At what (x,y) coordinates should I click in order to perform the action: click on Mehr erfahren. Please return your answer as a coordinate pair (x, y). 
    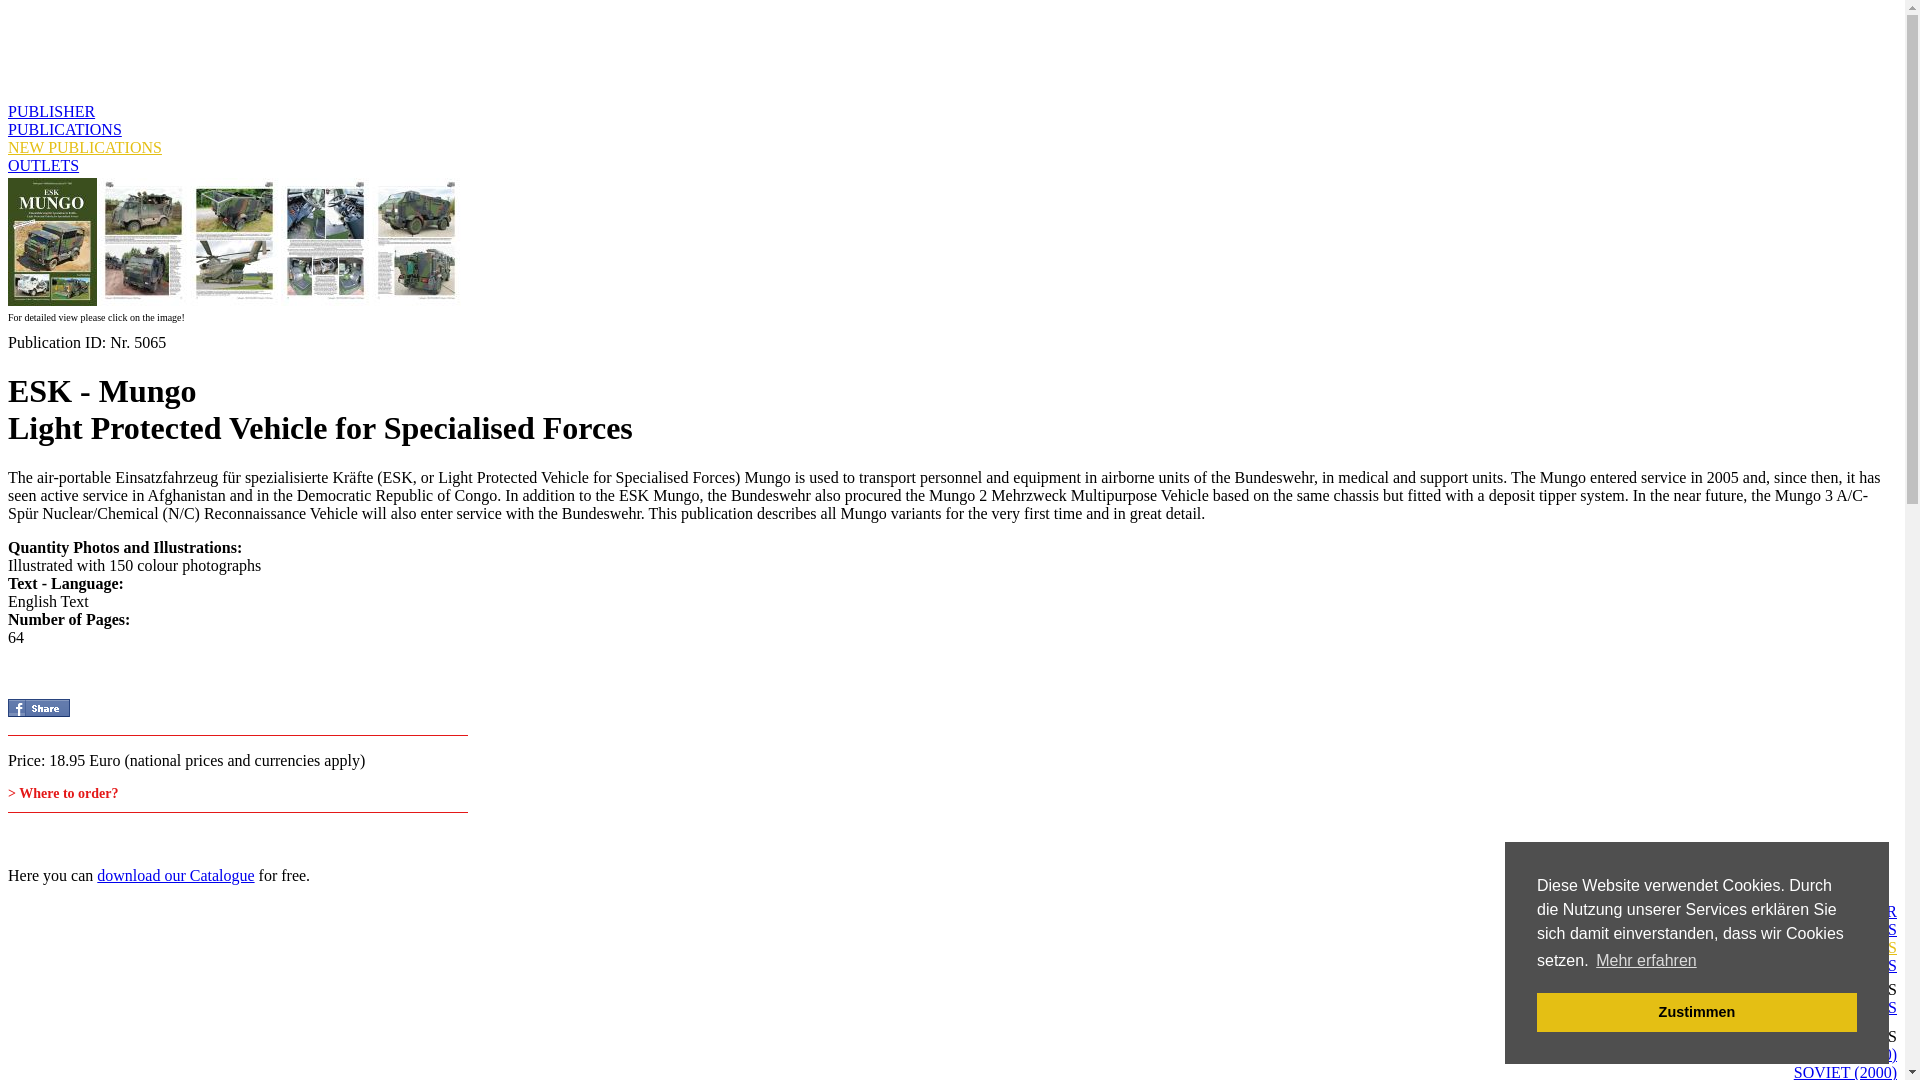
    Looking at the image, I should click on (1646, 961).